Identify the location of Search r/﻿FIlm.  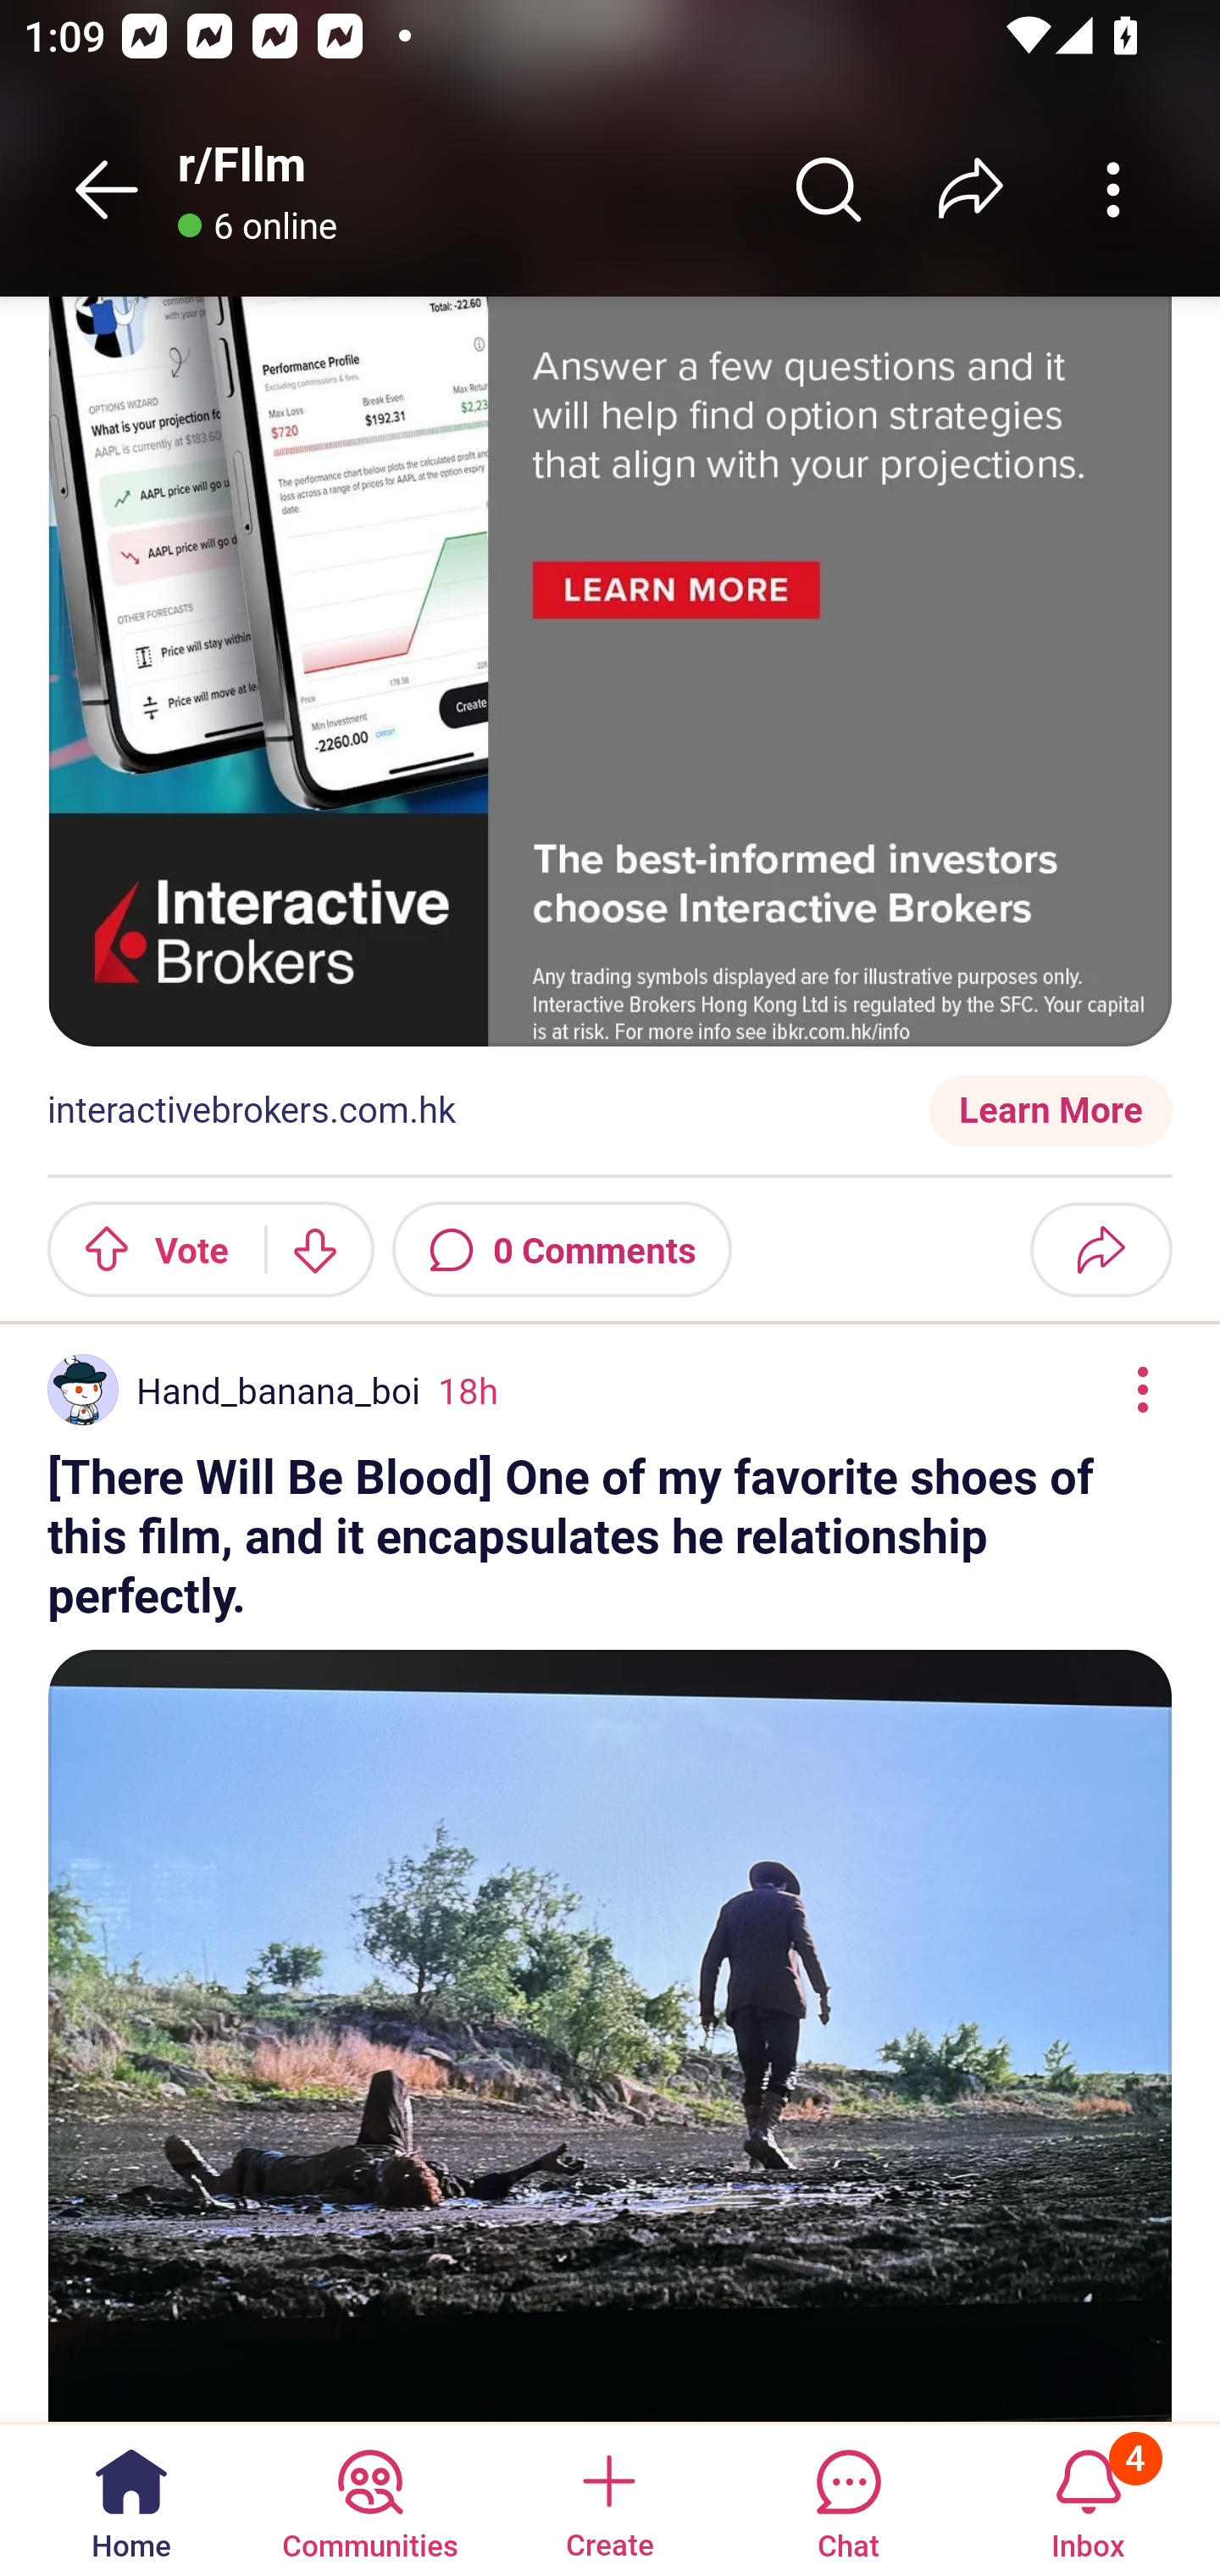
(829, 189).